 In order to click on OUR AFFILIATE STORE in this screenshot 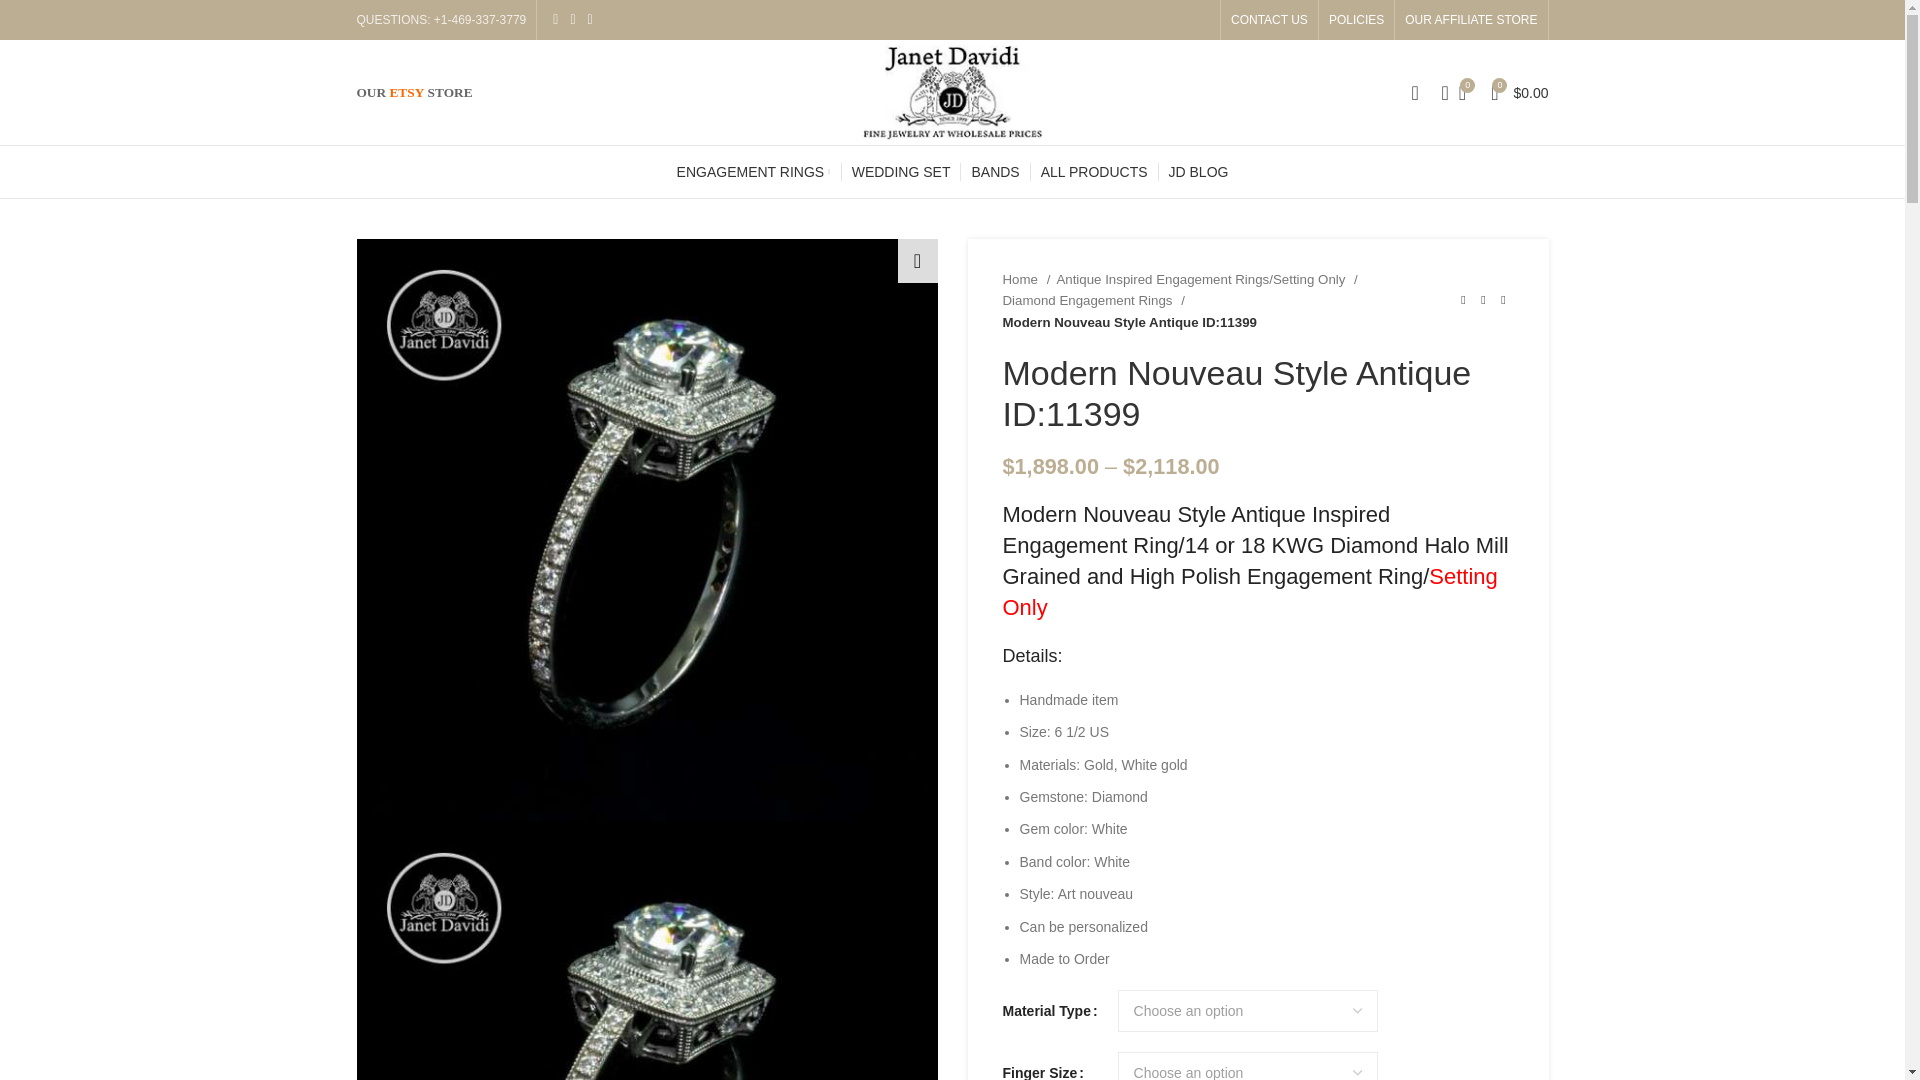, I will do `click(1471, 20)`.